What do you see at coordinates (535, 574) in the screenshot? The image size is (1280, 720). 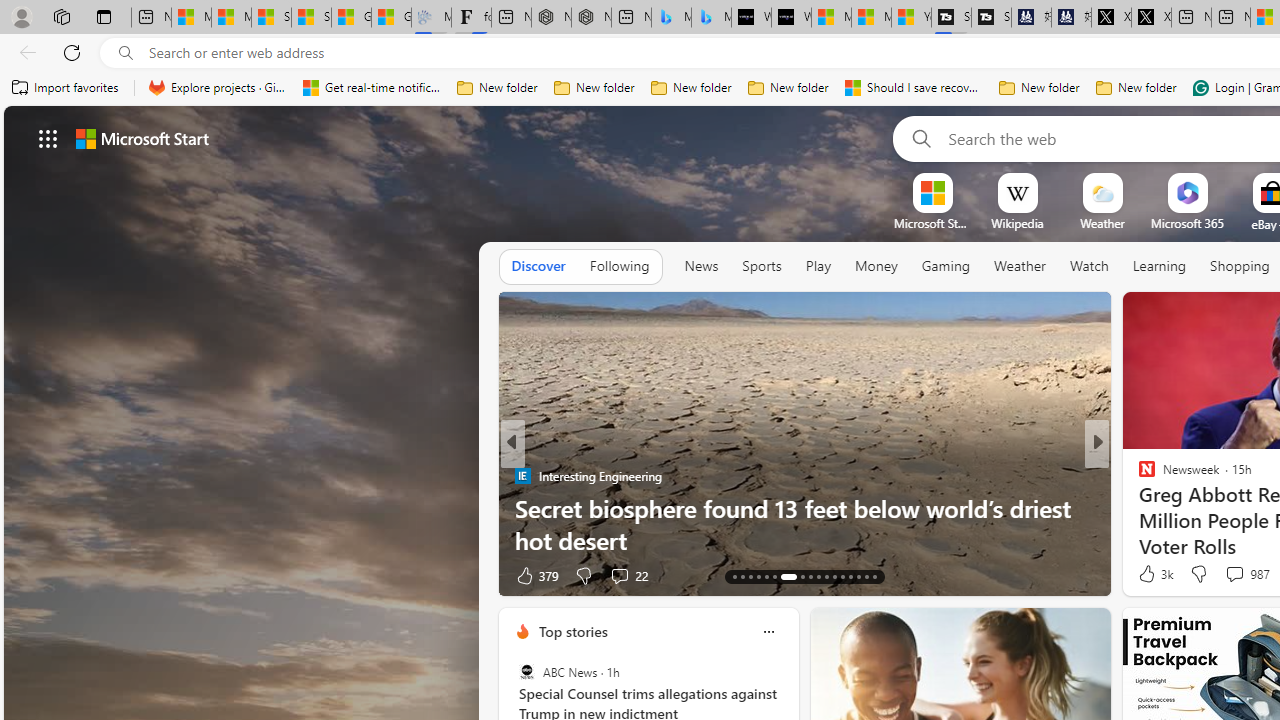 I see `379 Like` at bounding box center [535, 574].